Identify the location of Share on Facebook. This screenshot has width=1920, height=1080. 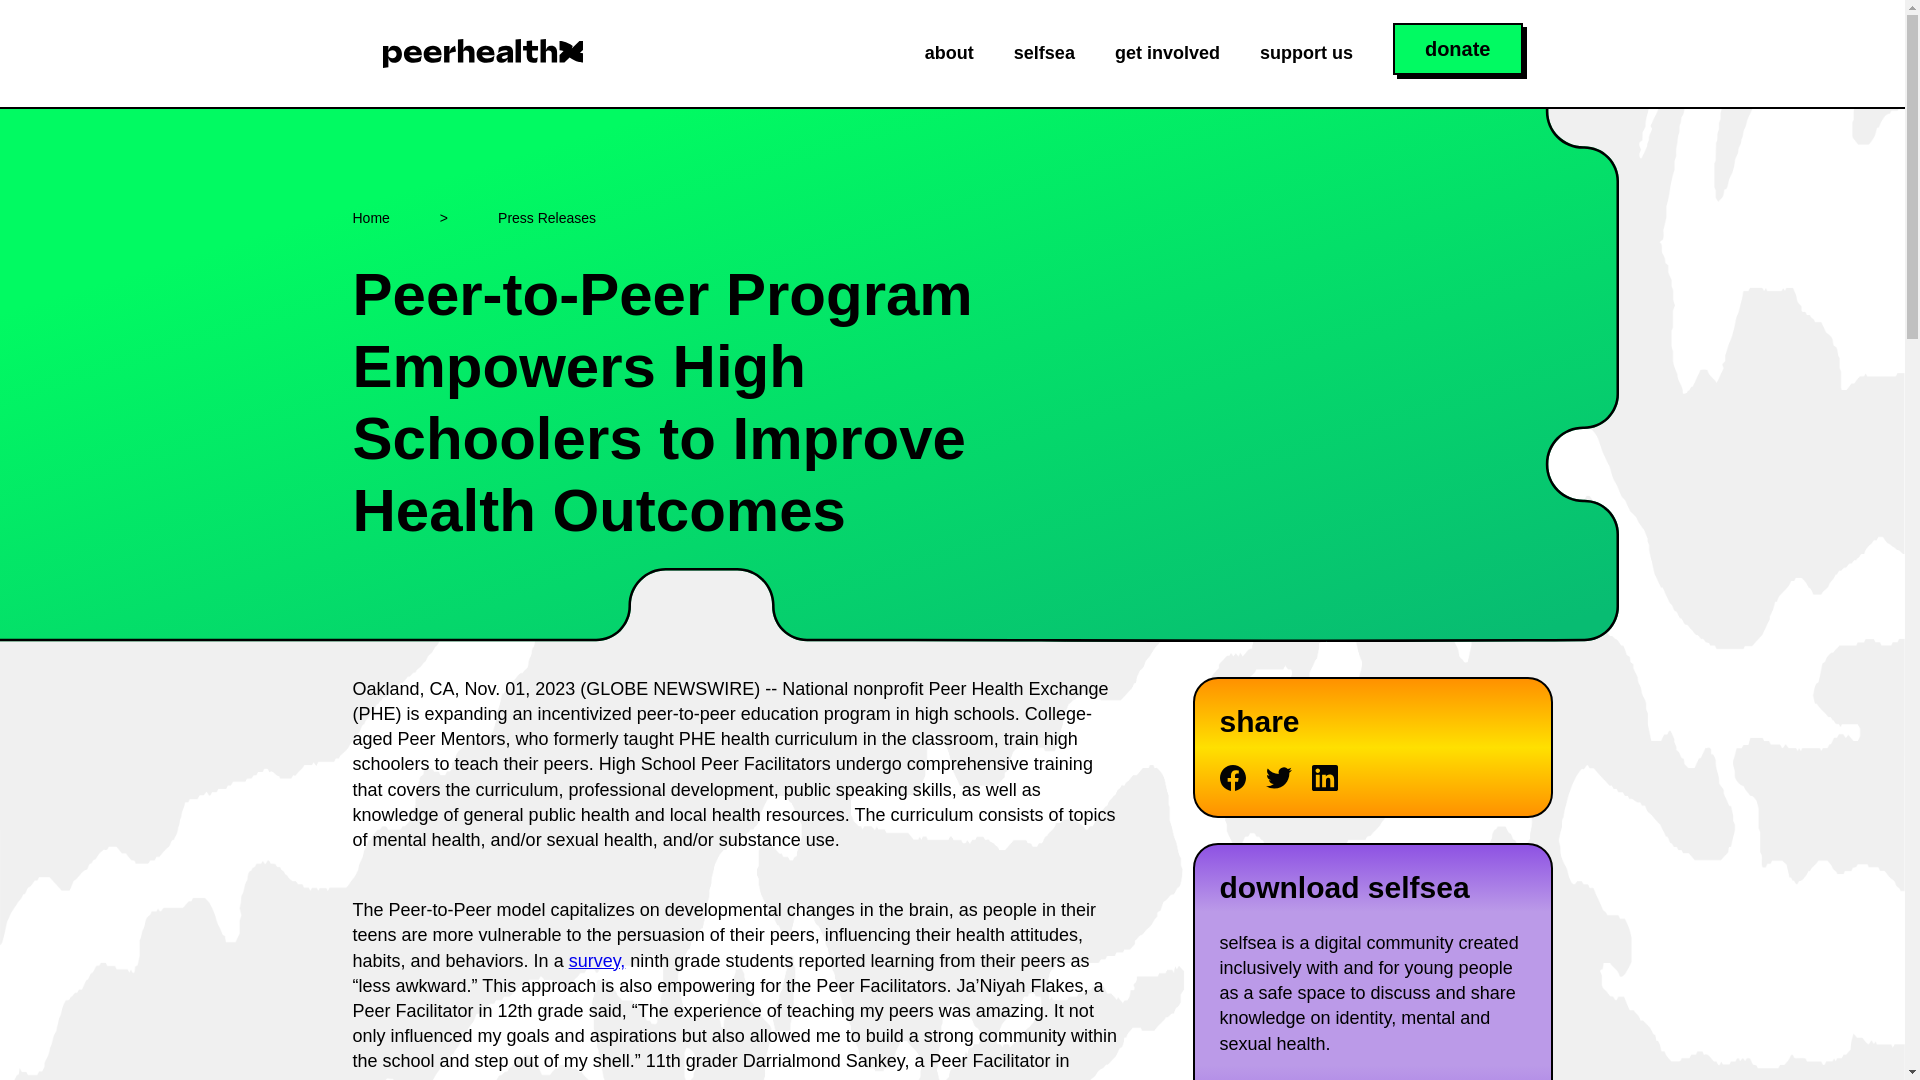
(1232, 777).